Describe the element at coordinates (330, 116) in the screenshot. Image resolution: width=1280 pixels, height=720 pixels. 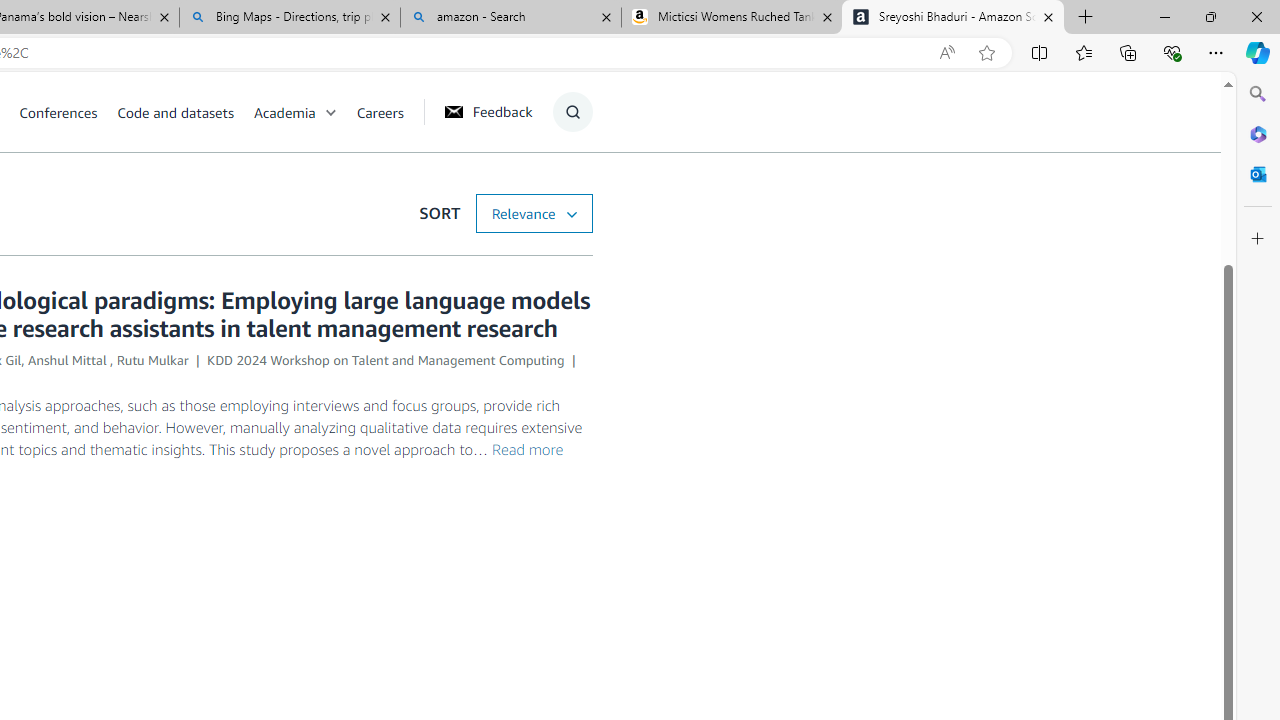
I see `Class: chevron` at that location.